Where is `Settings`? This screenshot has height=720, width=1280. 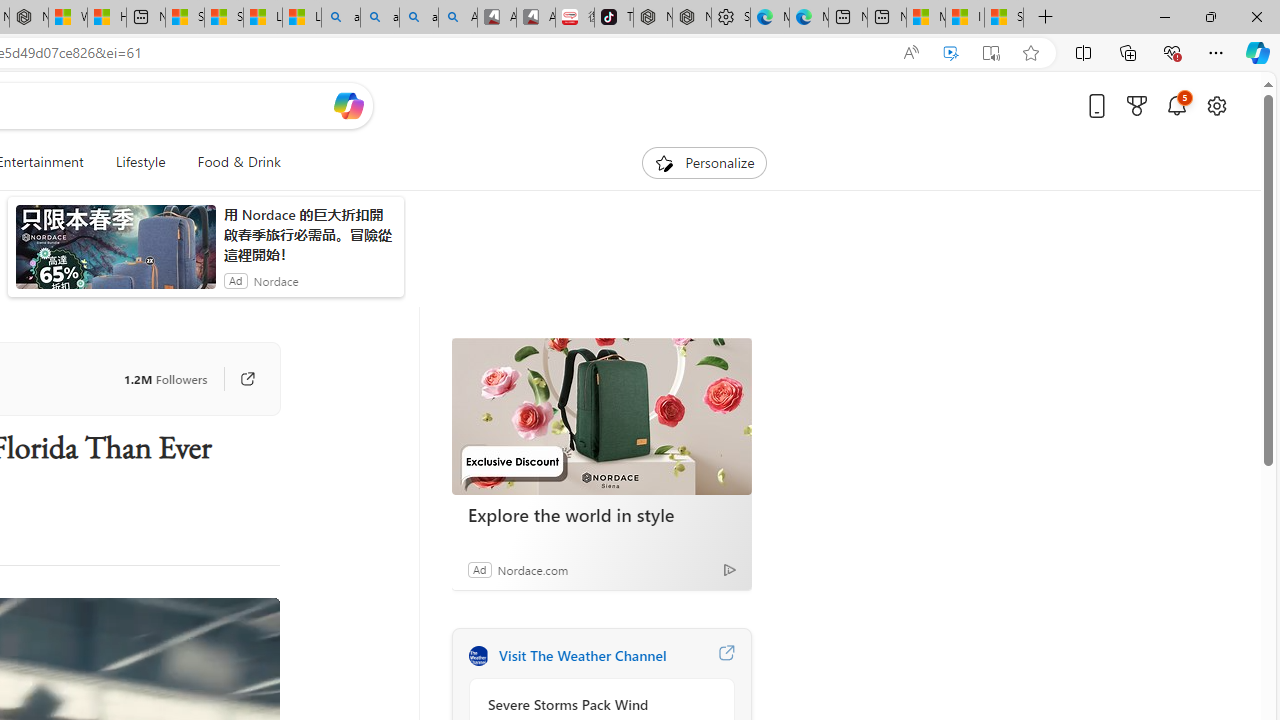
Settings is located at coordinates (730, 18).